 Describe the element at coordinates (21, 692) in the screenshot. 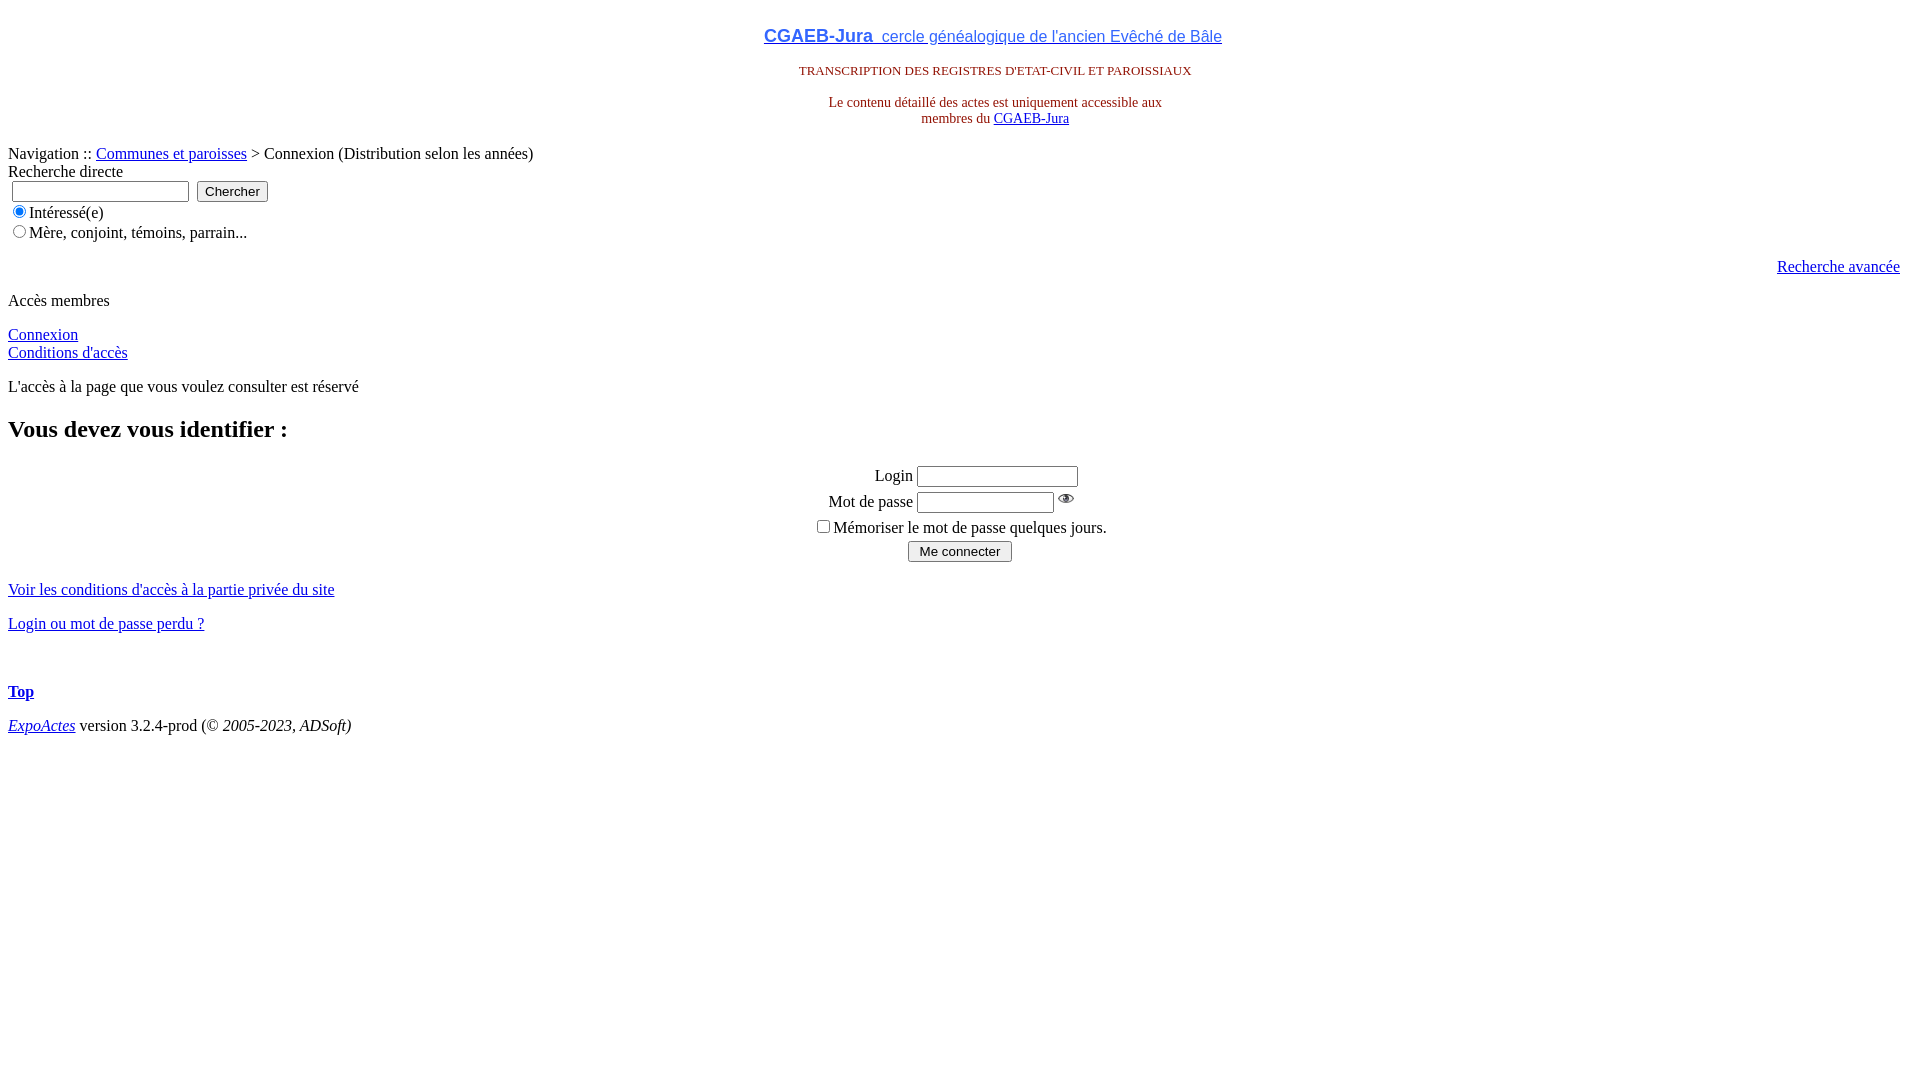

I see `Top` at that location.